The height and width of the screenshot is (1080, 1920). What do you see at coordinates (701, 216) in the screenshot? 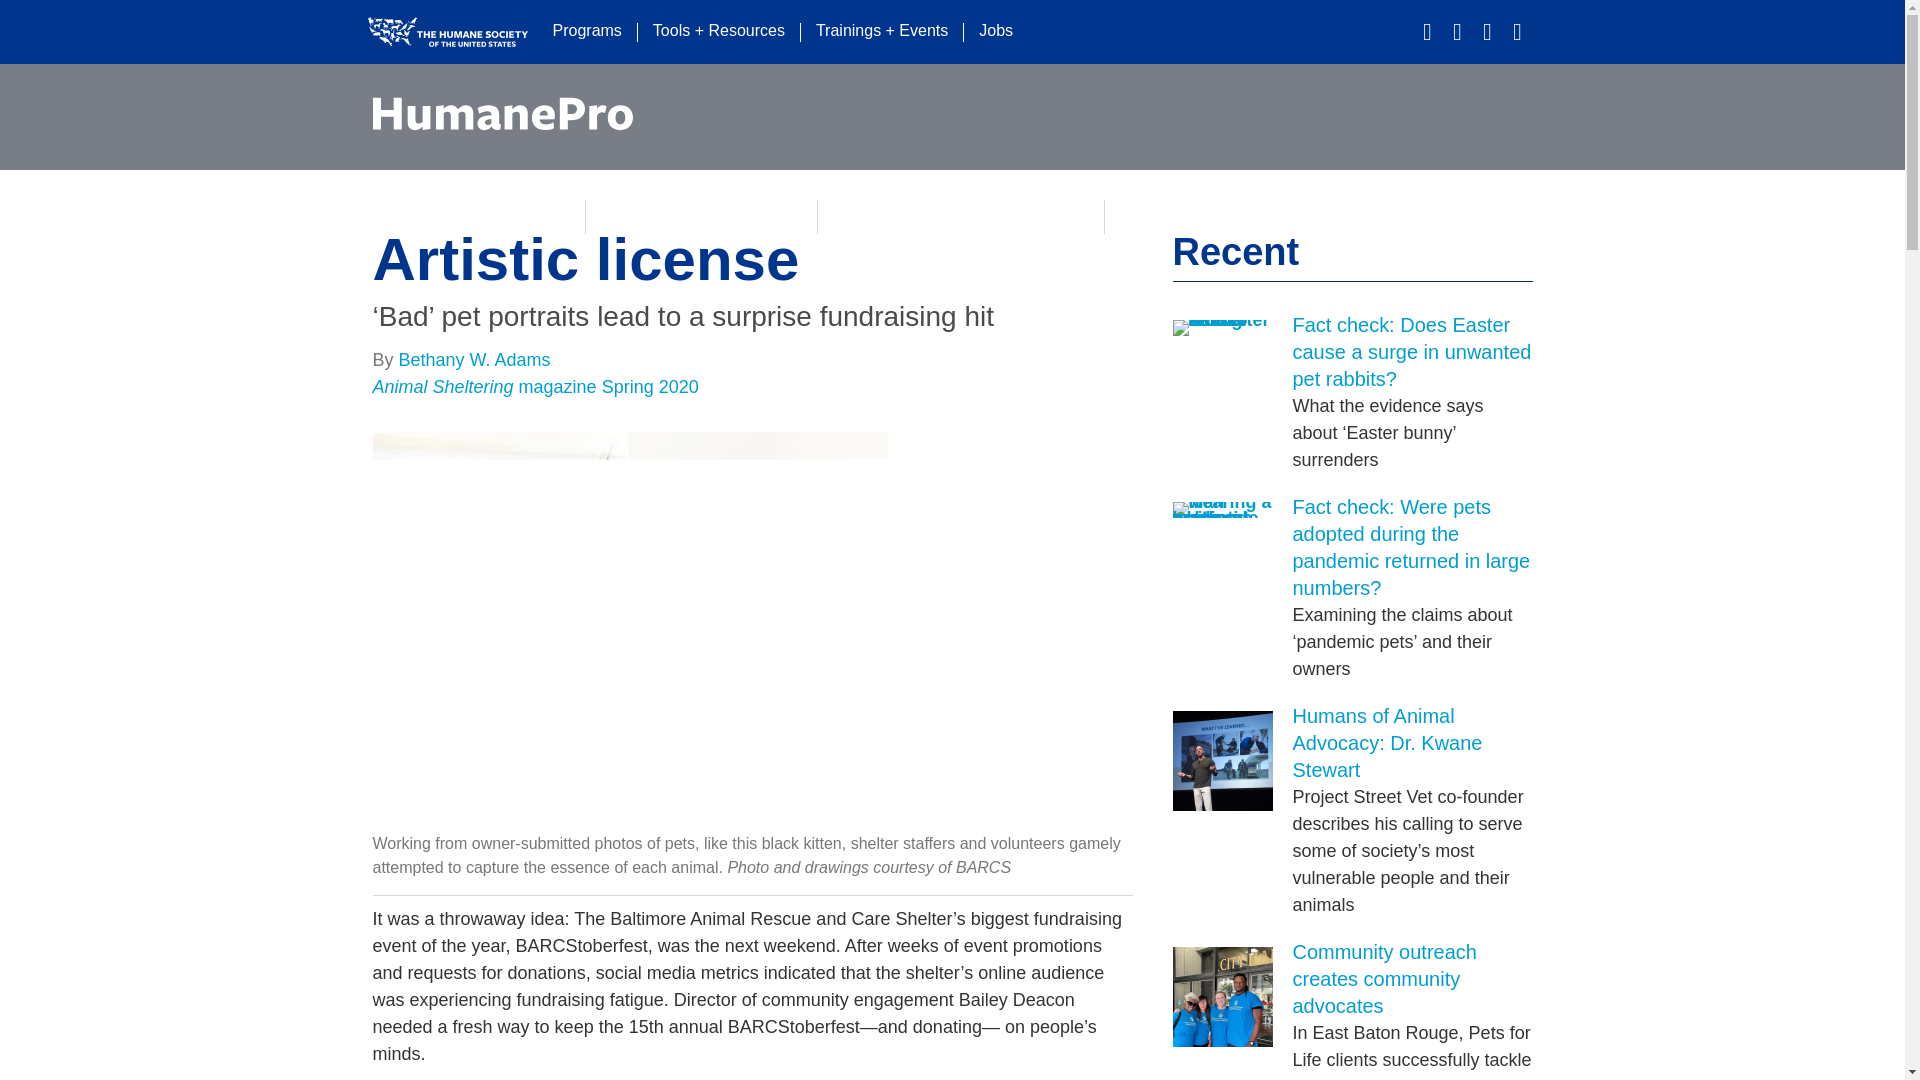
I see `Resources by Species` at bounding box center [701, 216].